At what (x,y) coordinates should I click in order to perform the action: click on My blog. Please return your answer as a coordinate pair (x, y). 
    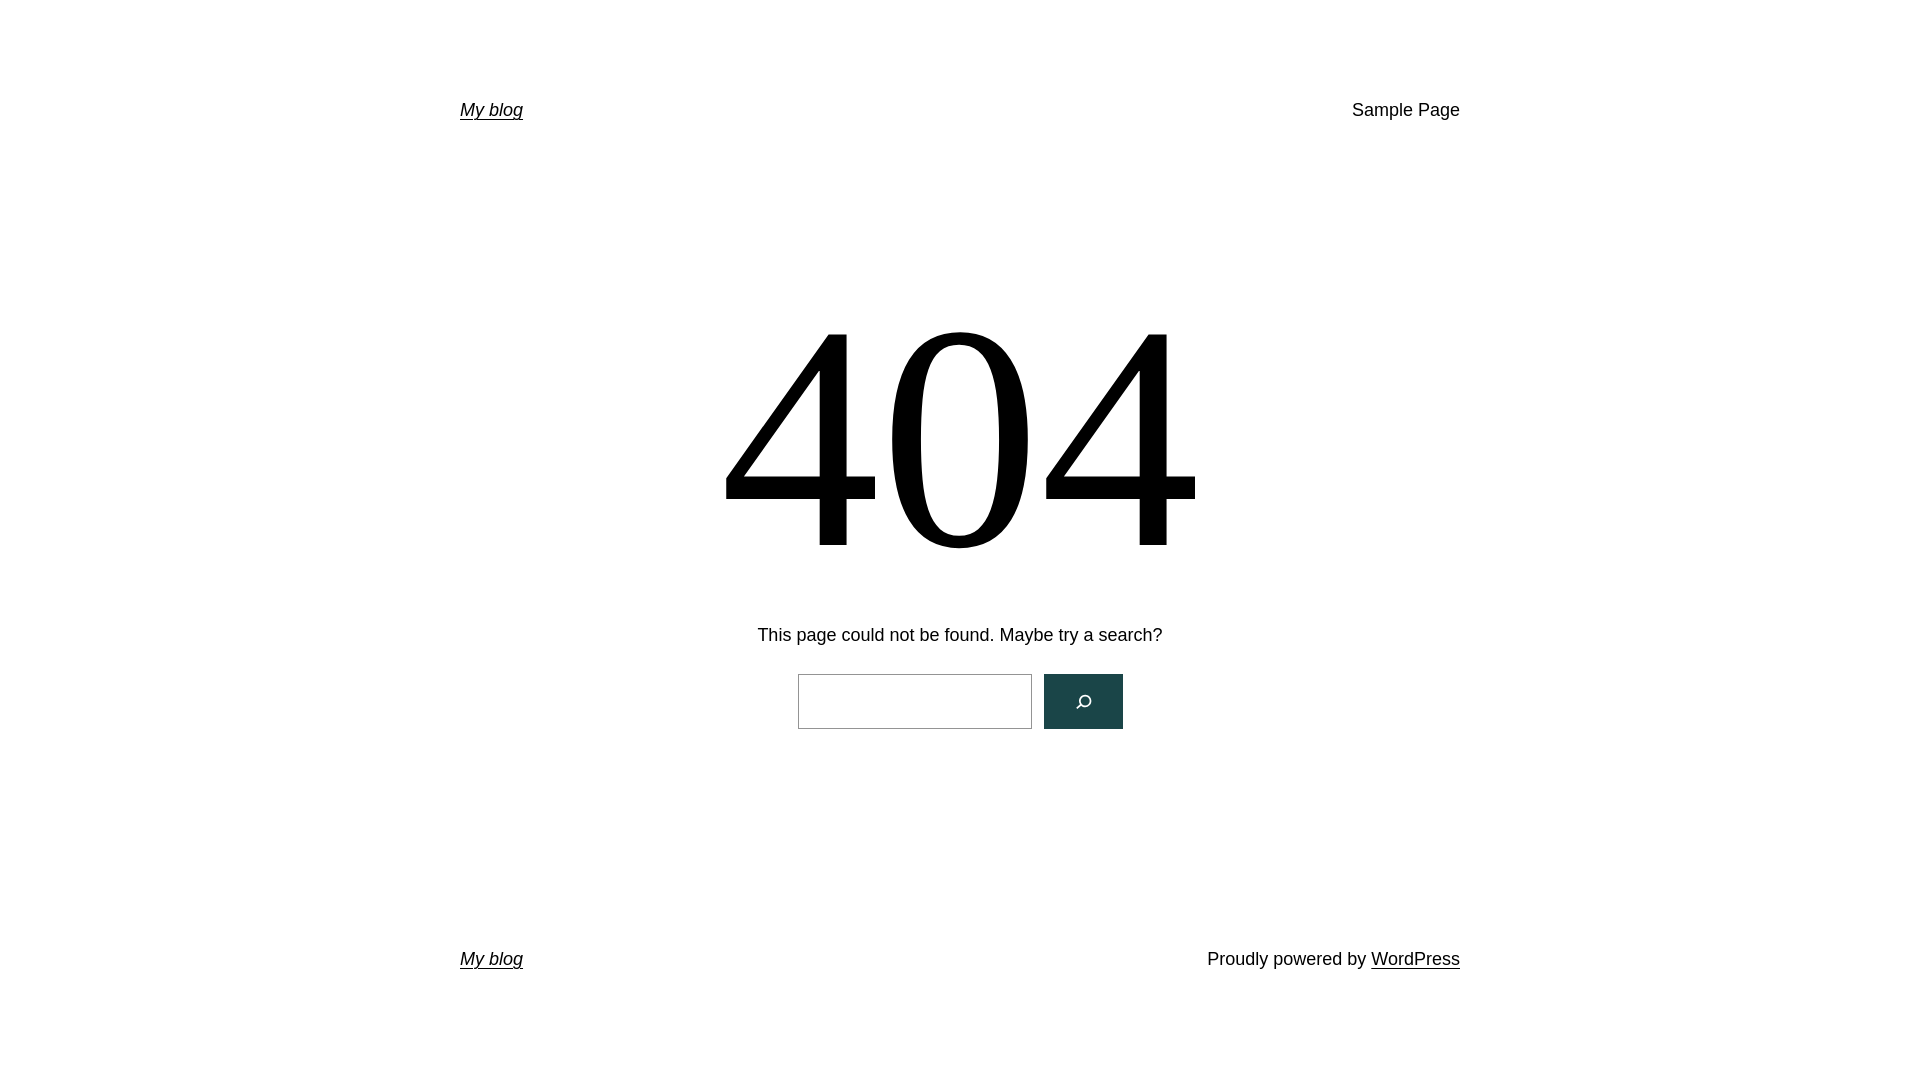
    Looking at the image, I should click on (492, 110).